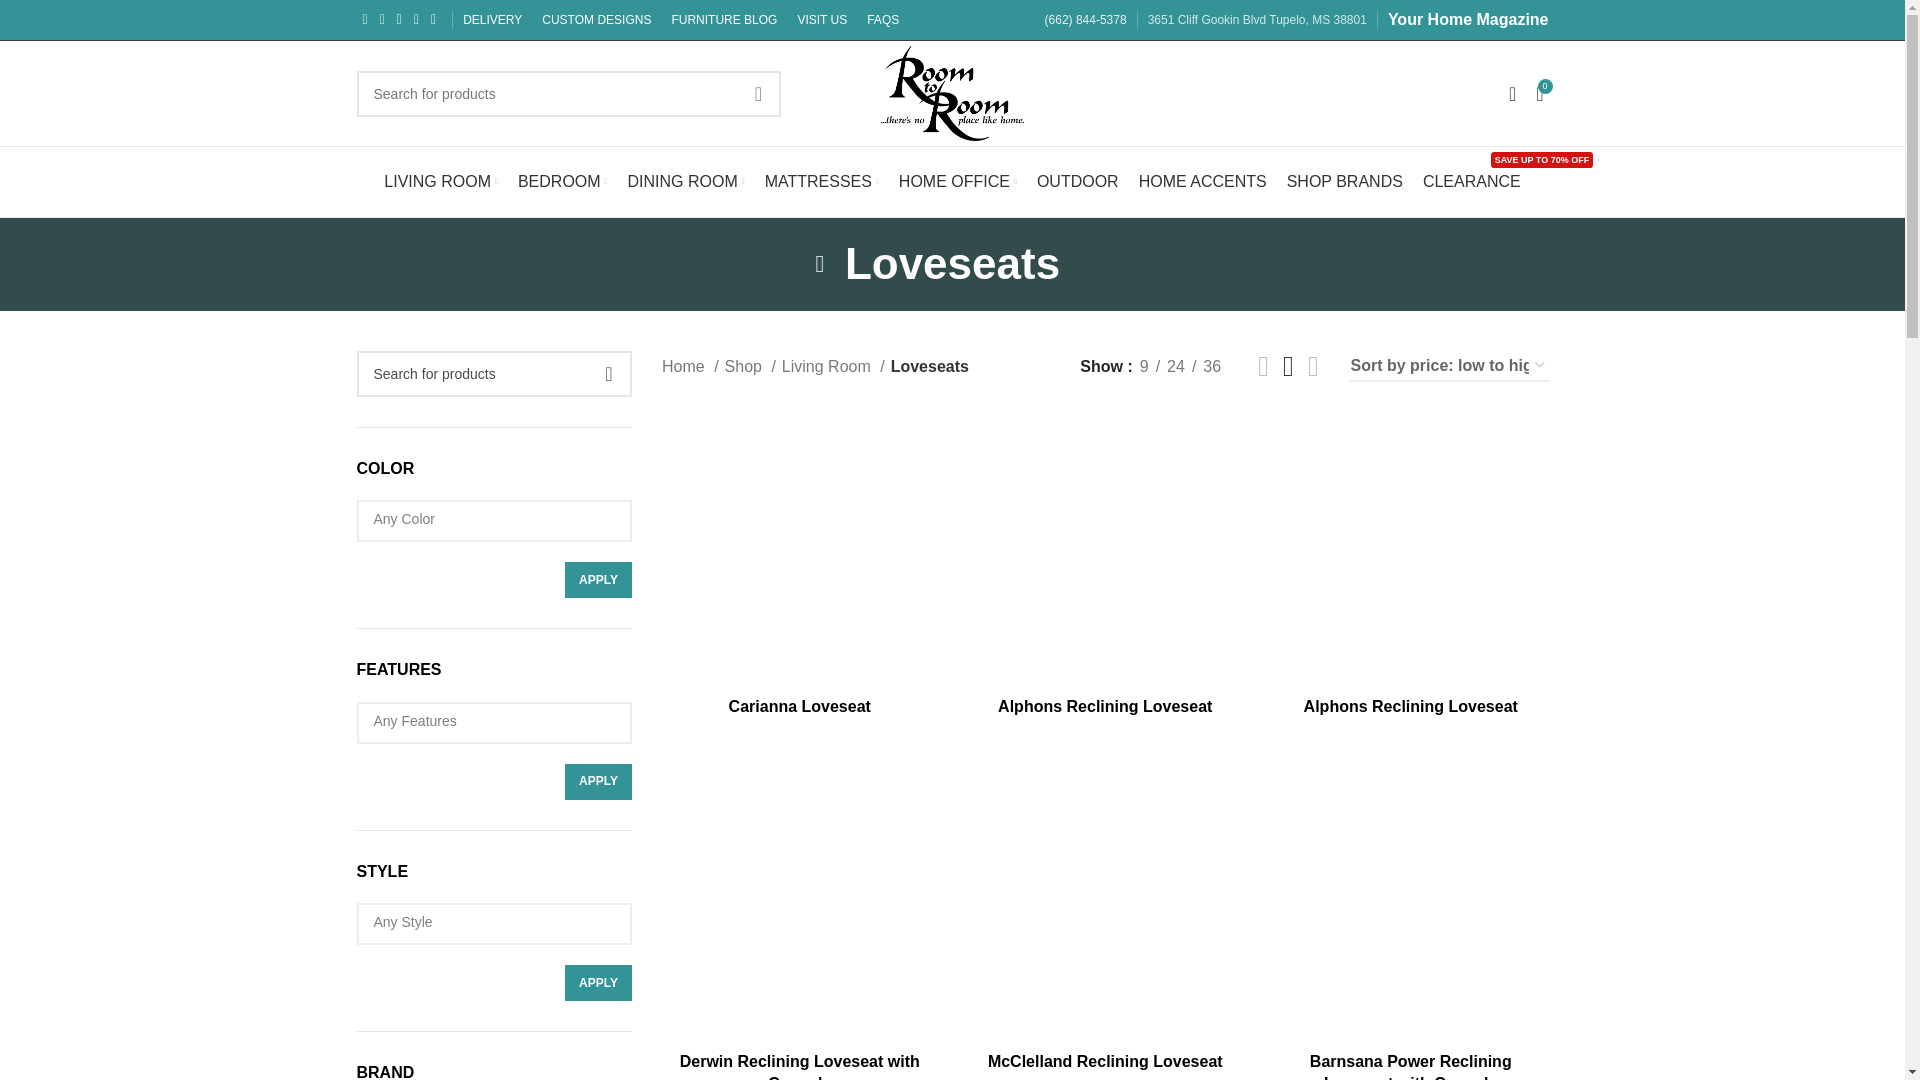  I want to click on BEDROOM, so click(563, 182).